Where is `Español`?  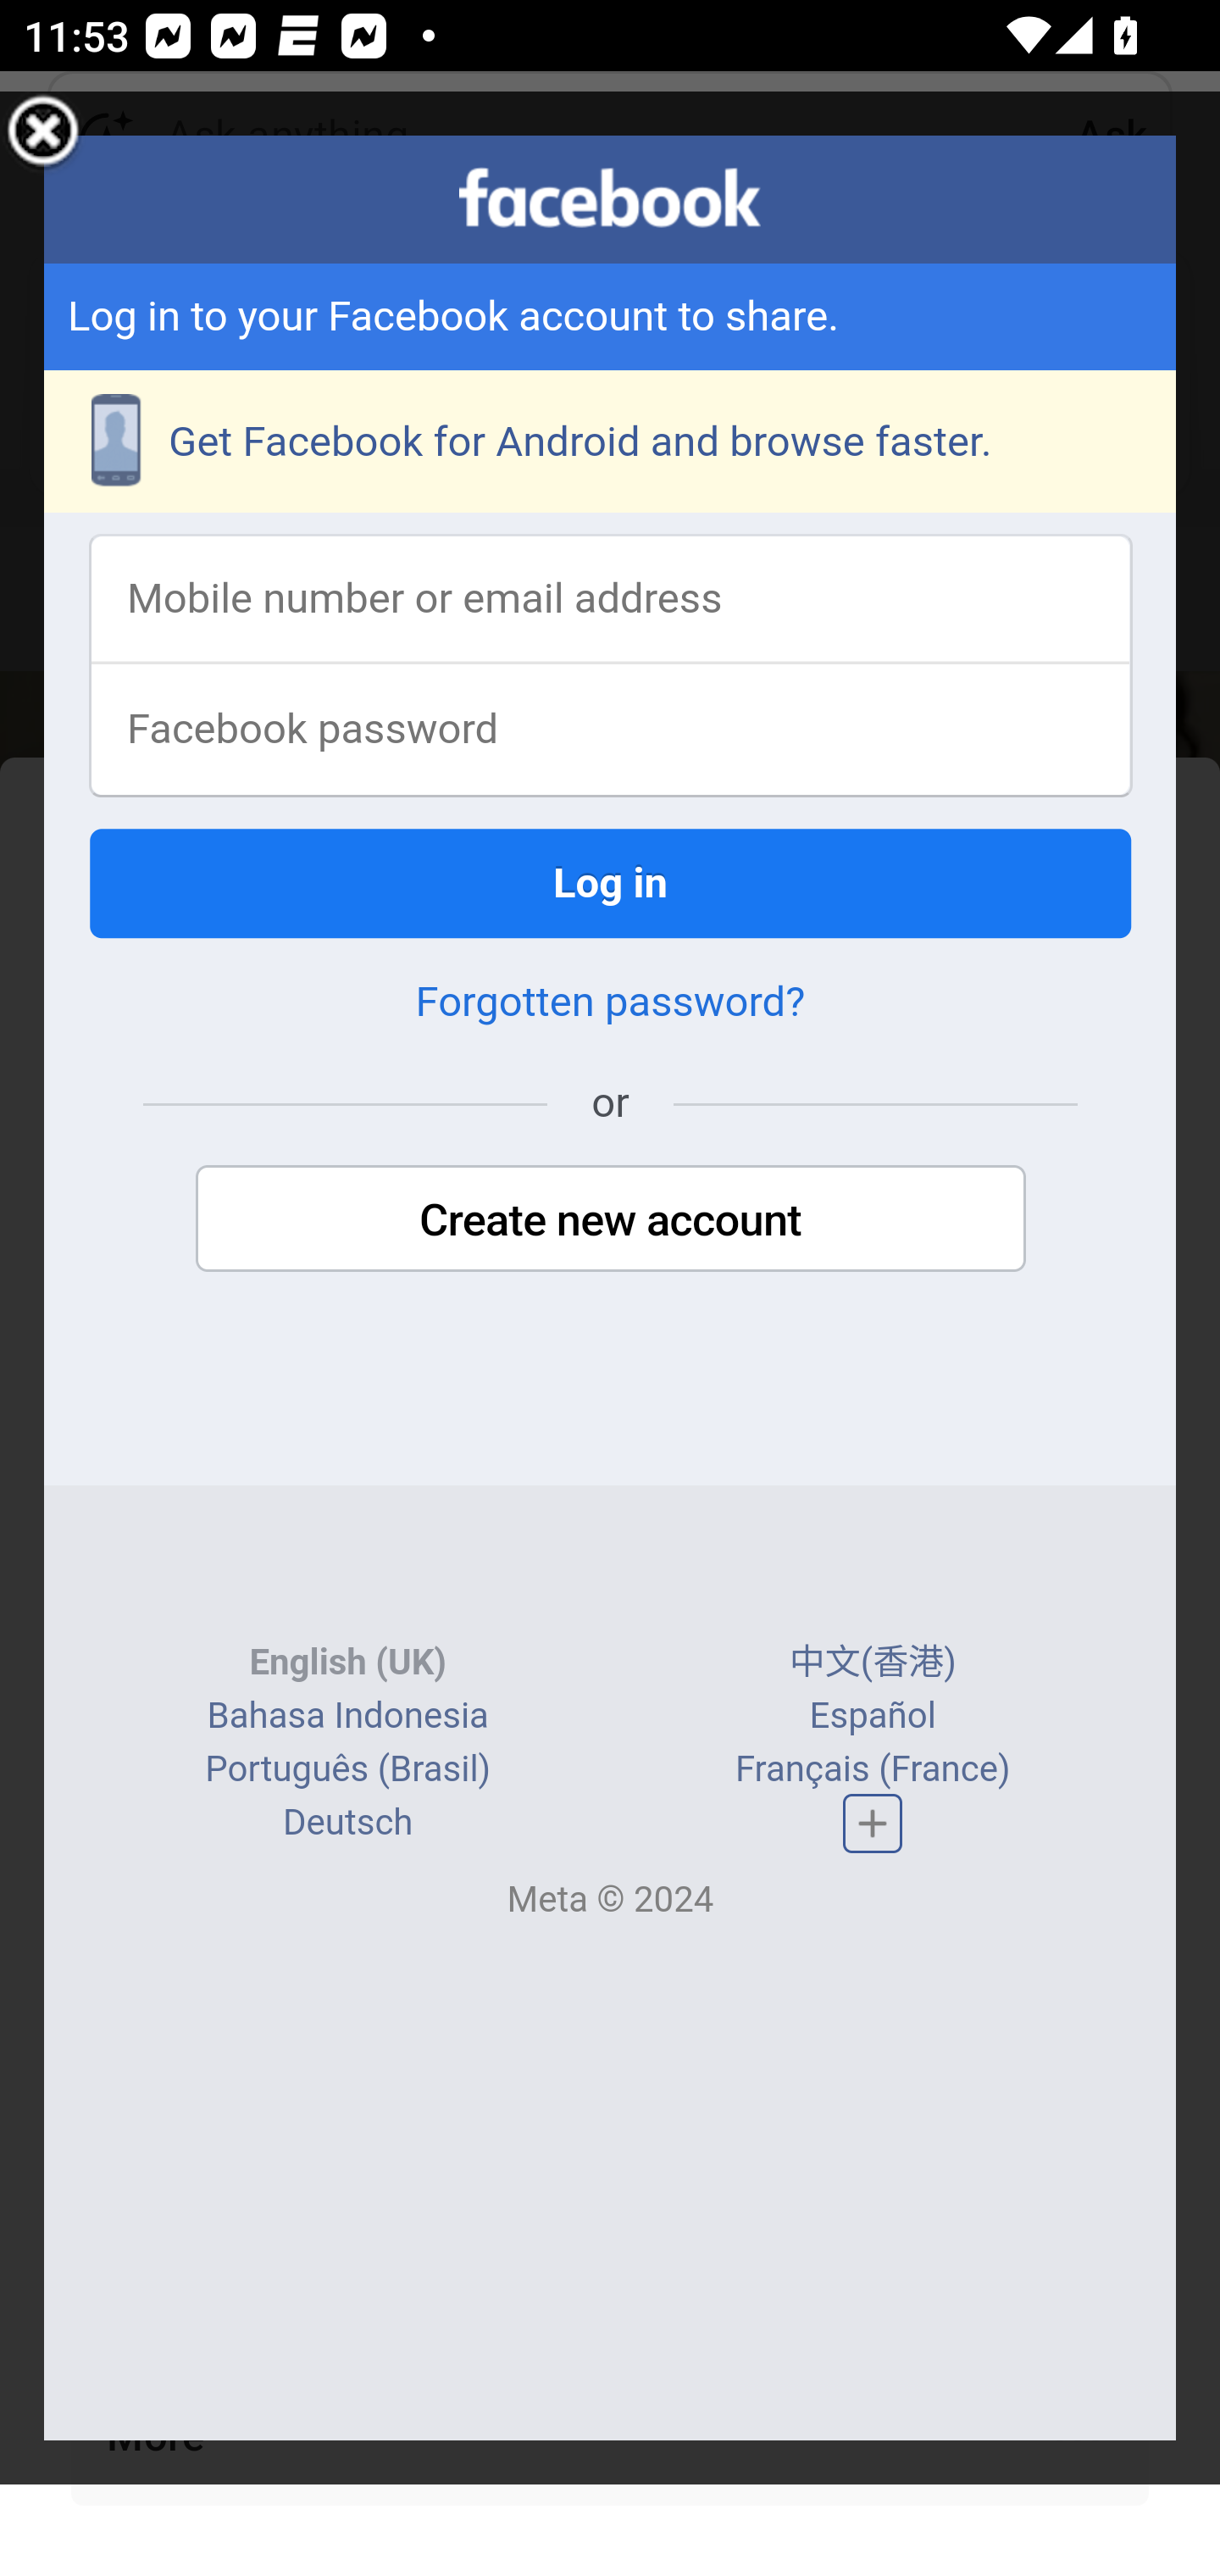
Español is located at coordinates (872, 1717).